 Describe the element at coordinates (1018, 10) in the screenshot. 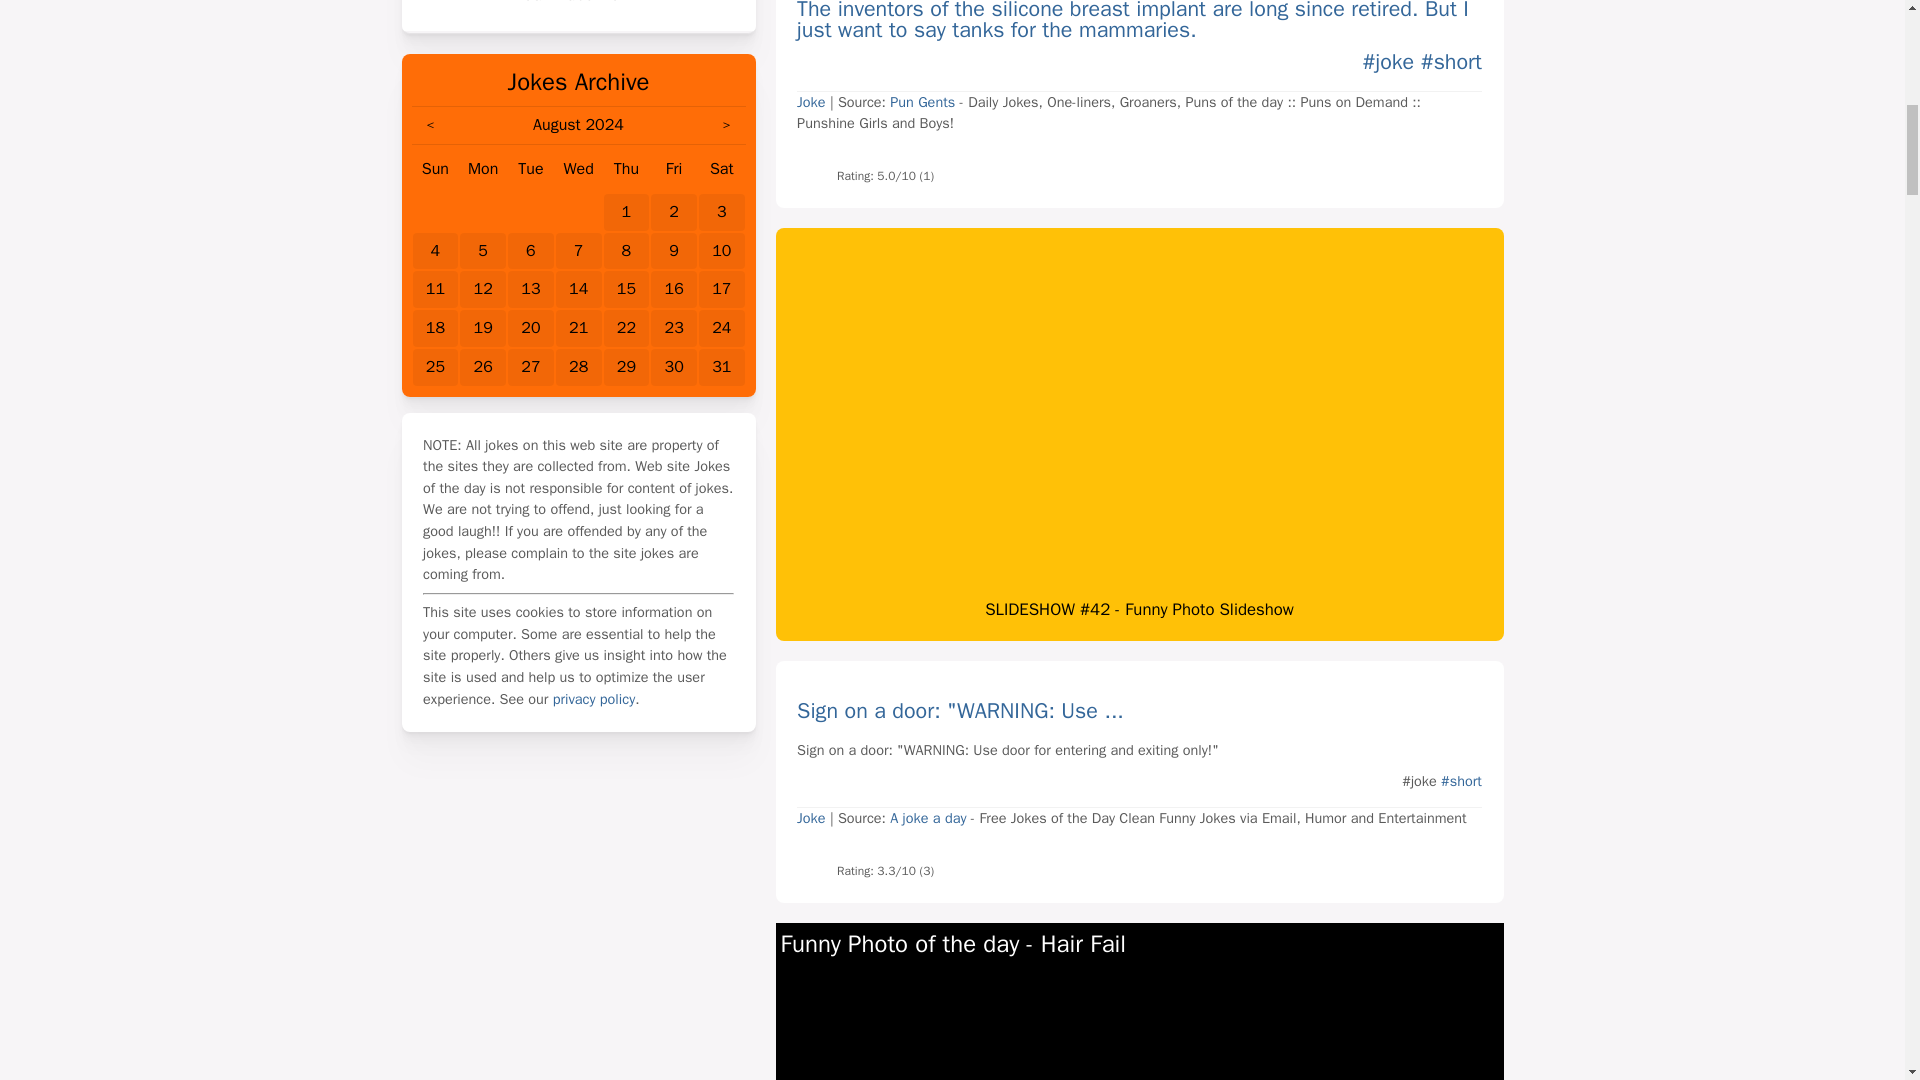

I see `inventors of the silicone breast implant` at that location.